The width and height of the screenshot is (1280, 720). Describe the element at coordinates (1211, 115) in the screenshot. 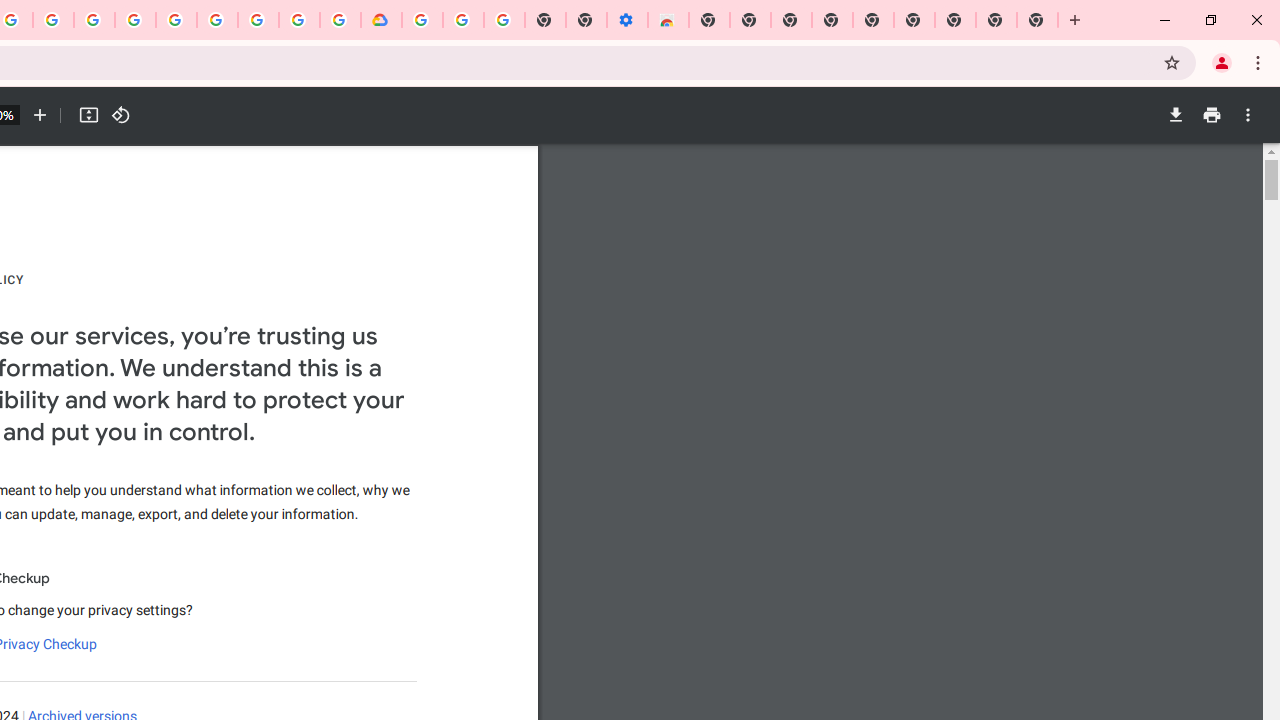

I see `Print` at that location.